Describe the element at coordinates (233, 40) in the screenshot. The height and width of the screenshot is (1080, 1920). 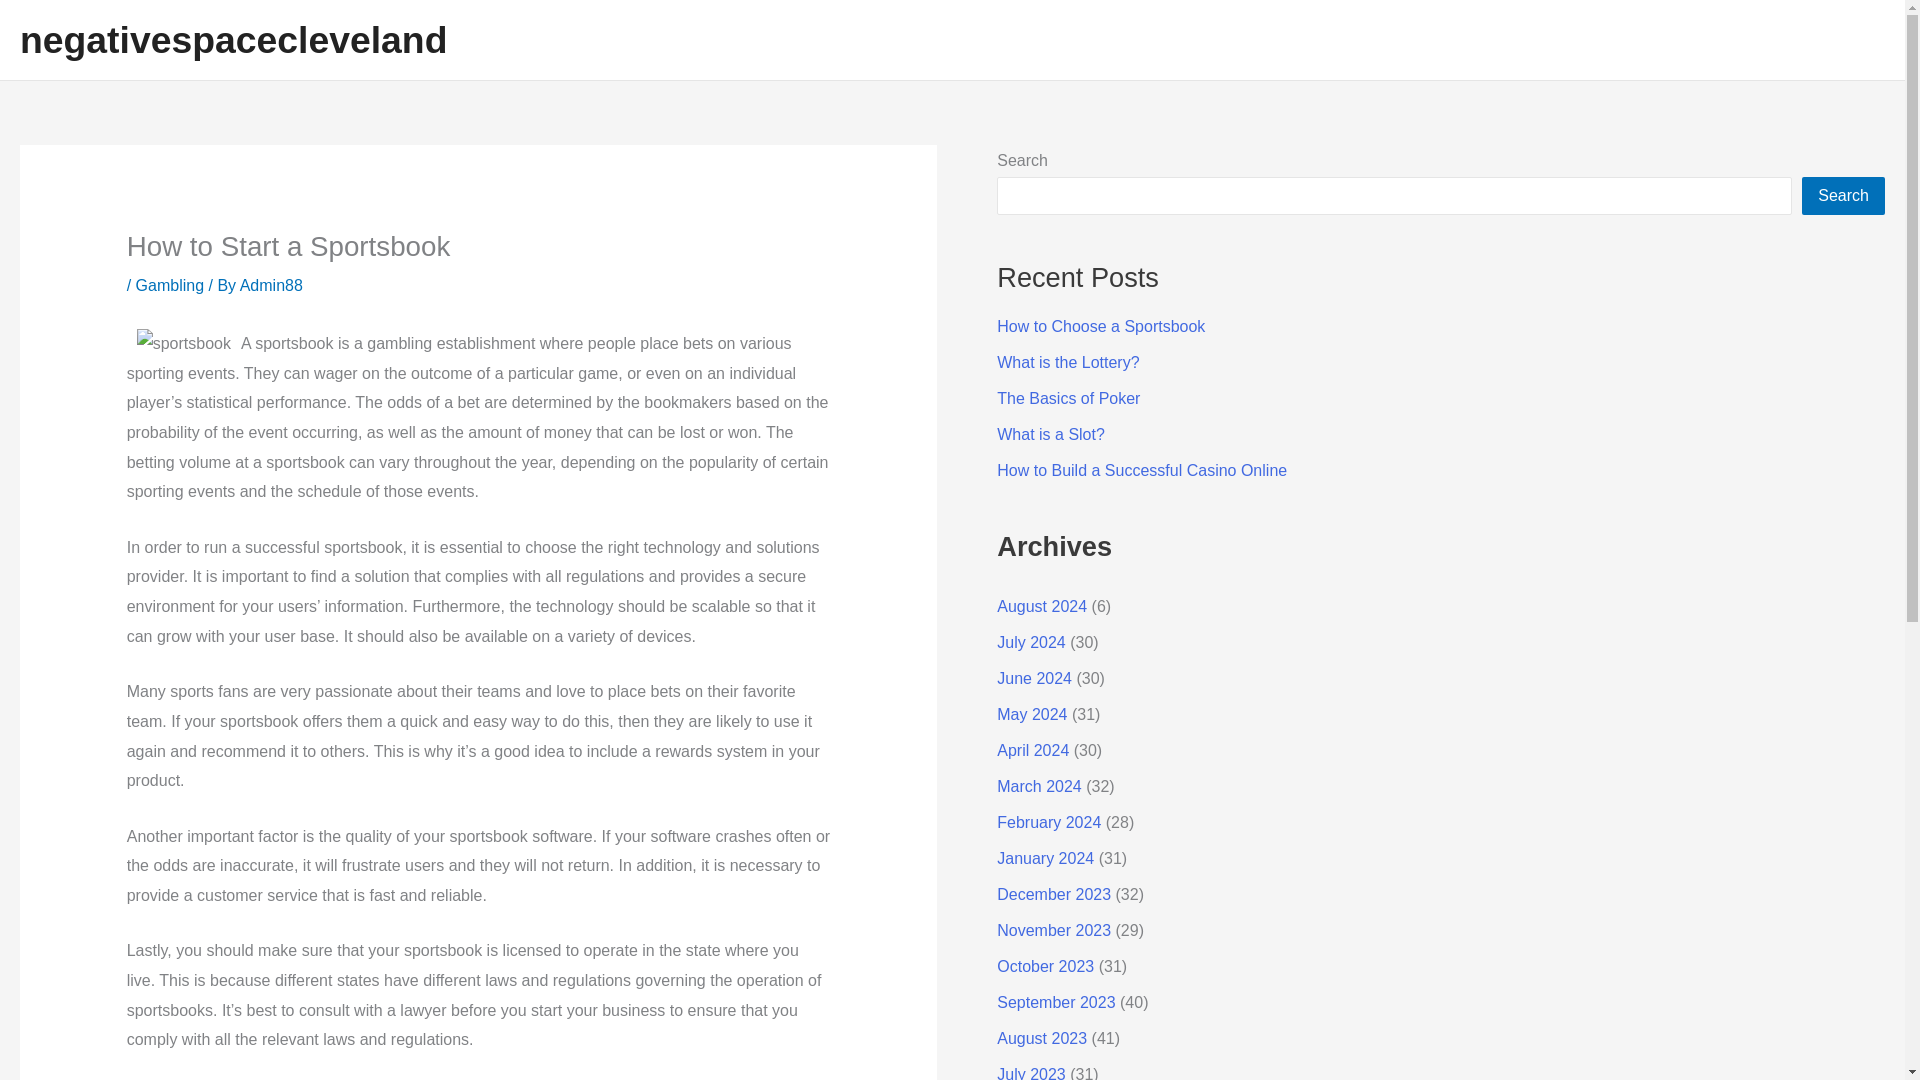
I see `negativespacecleveland` at that location.